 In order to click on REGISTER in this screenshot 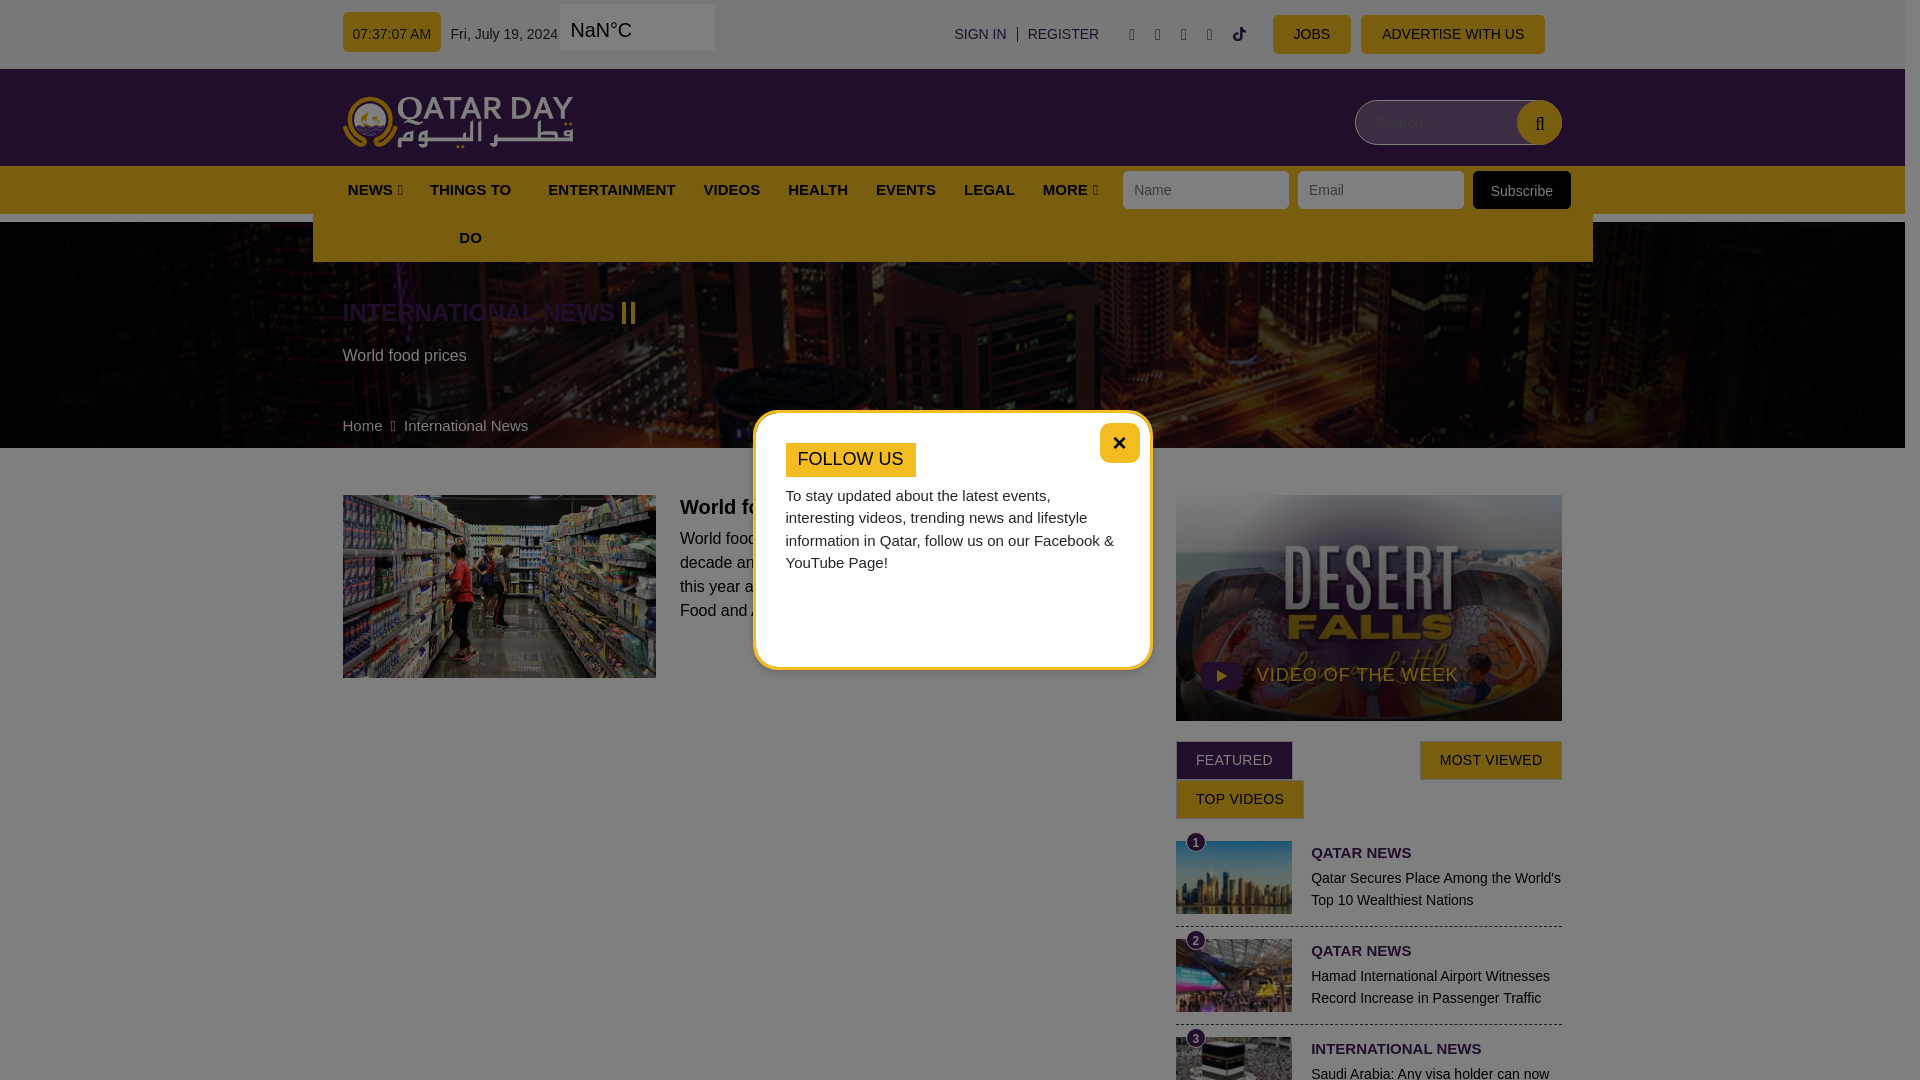, I will do `click(1063, 34)`.